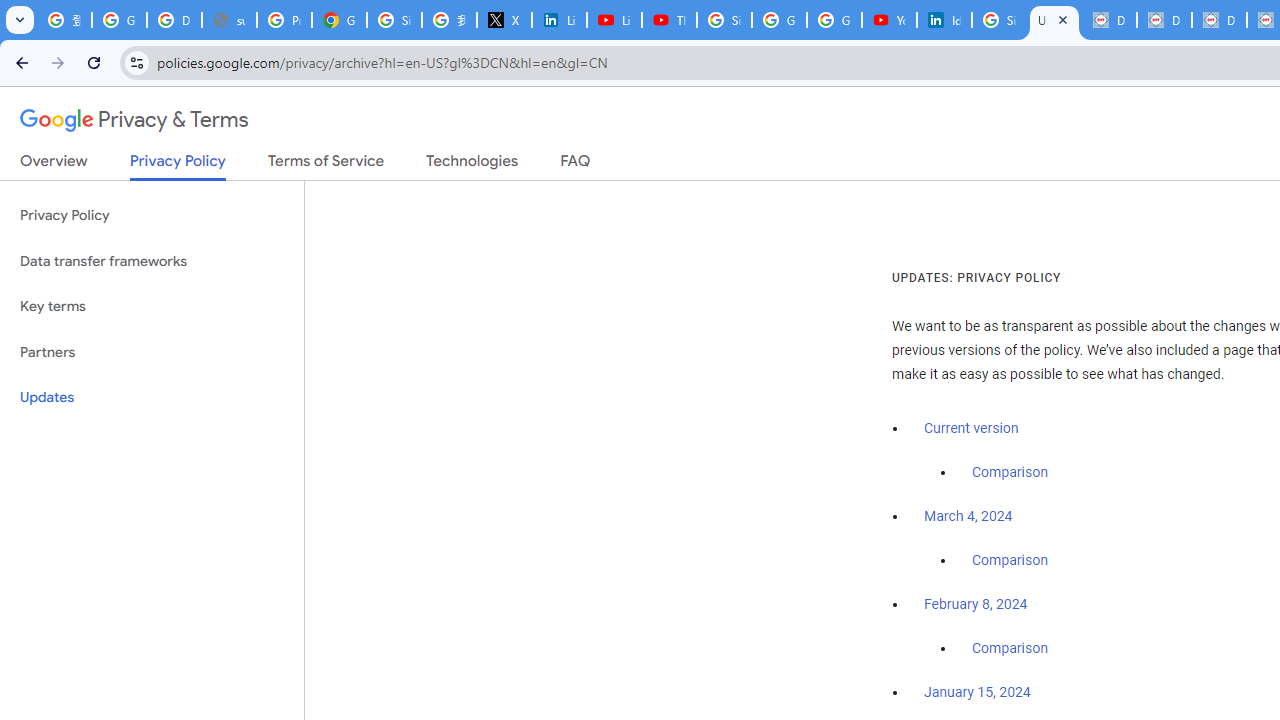 The width and height of the screenshot is (1280, 720). What do you see at coordinates (152, 306) in the screenshot?
I see `Key terms` at bounding box center [152, 306].